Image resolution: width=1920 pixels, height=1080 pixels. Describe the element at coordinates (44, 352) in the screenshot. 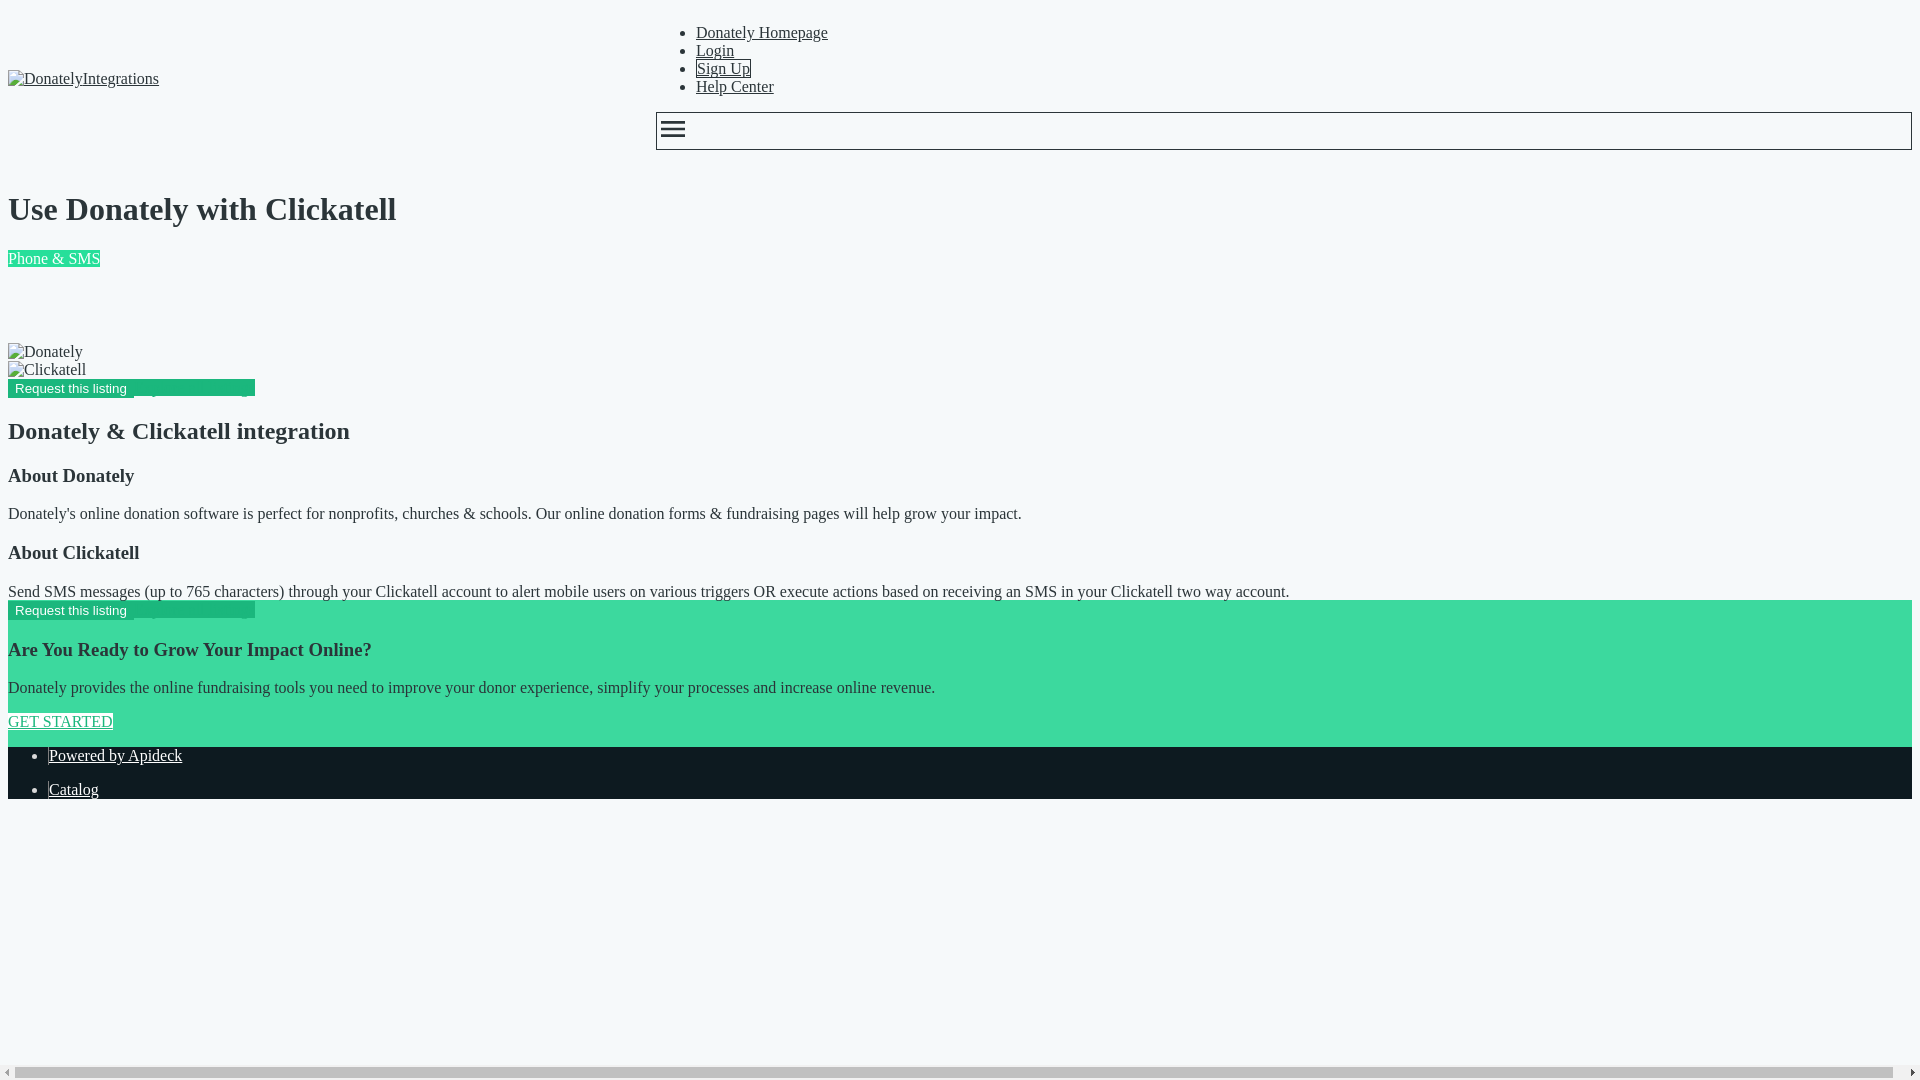

I see `Donately` at that location.